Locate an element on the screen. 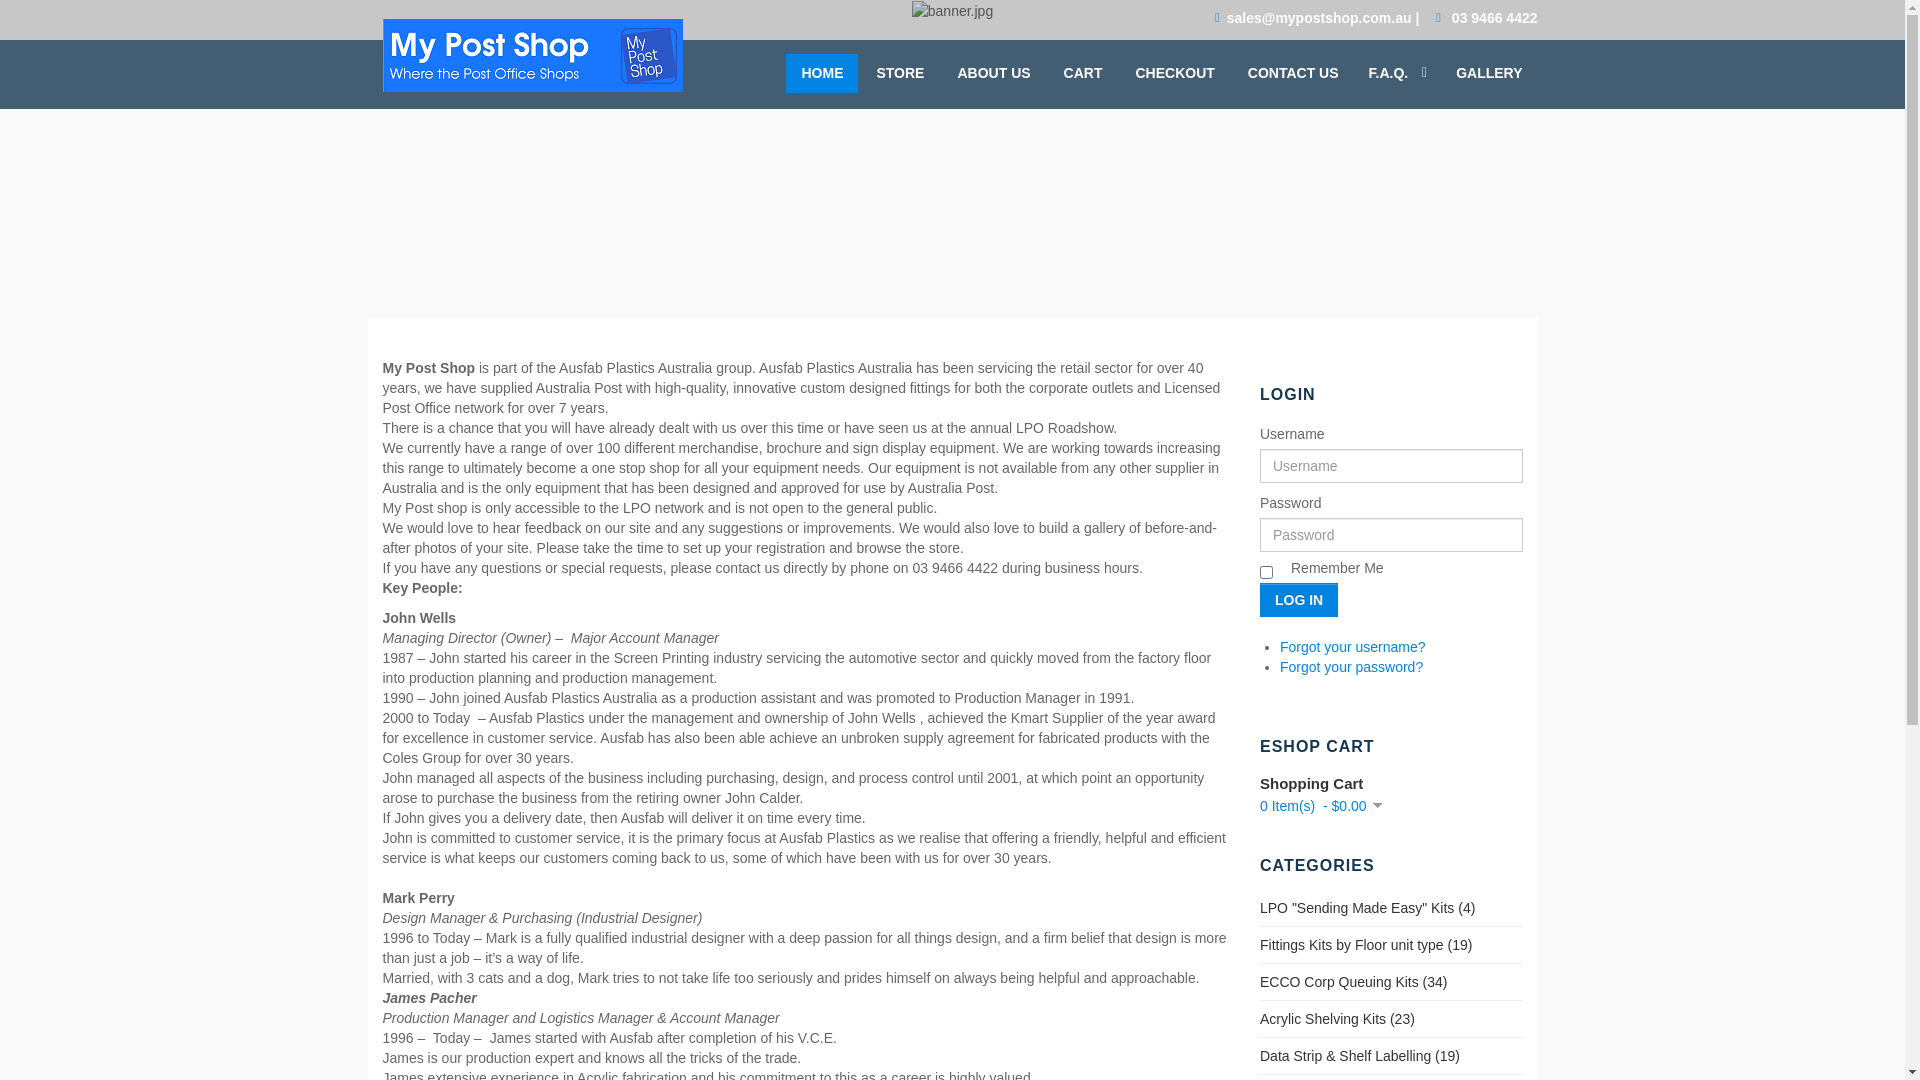 This screenshot has width=1920, height=1080. CHECKOUT is located at coordinates (1174, 74).